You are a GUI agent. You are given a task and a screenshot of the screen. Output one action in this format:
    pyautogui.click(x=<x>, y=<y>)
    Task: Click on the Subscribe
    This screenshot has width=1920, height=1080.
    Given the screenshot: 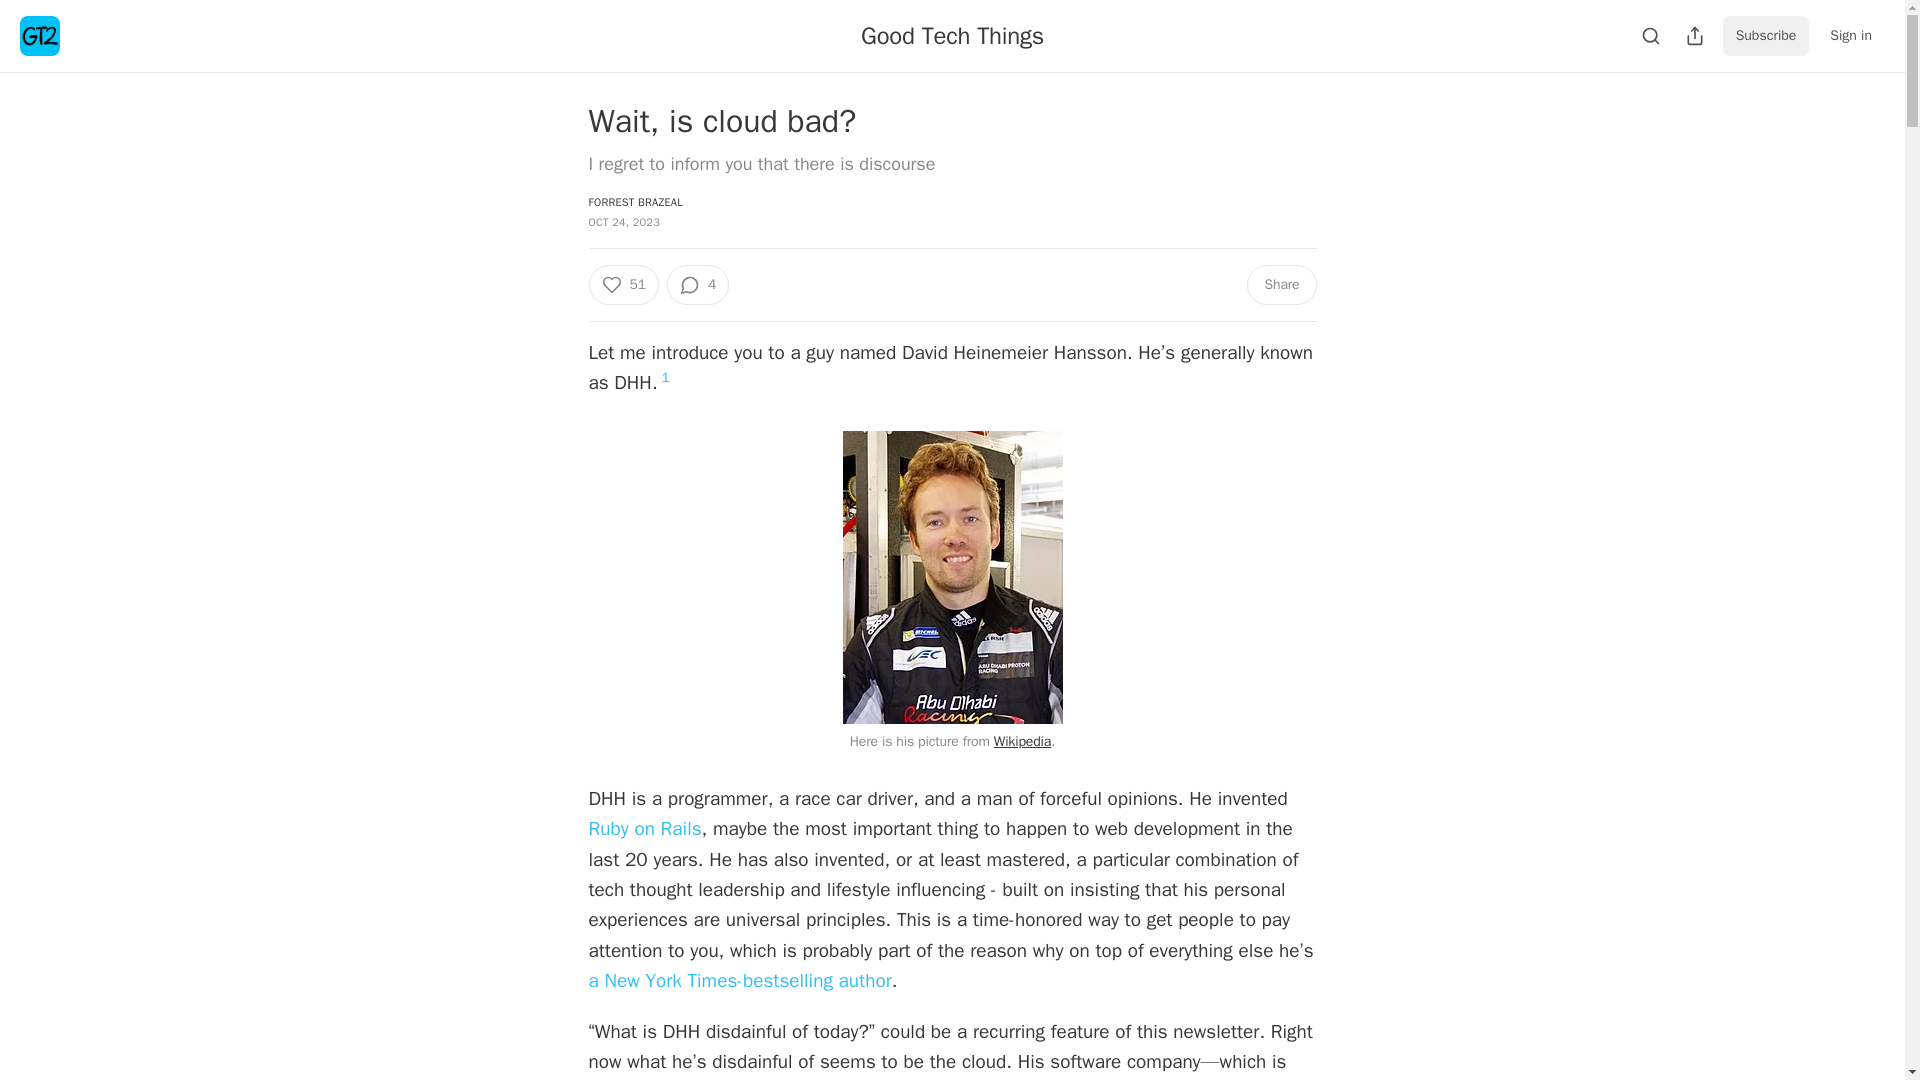 What is the action you would take?
    pyautogui.click(x=1766, y=36)
    